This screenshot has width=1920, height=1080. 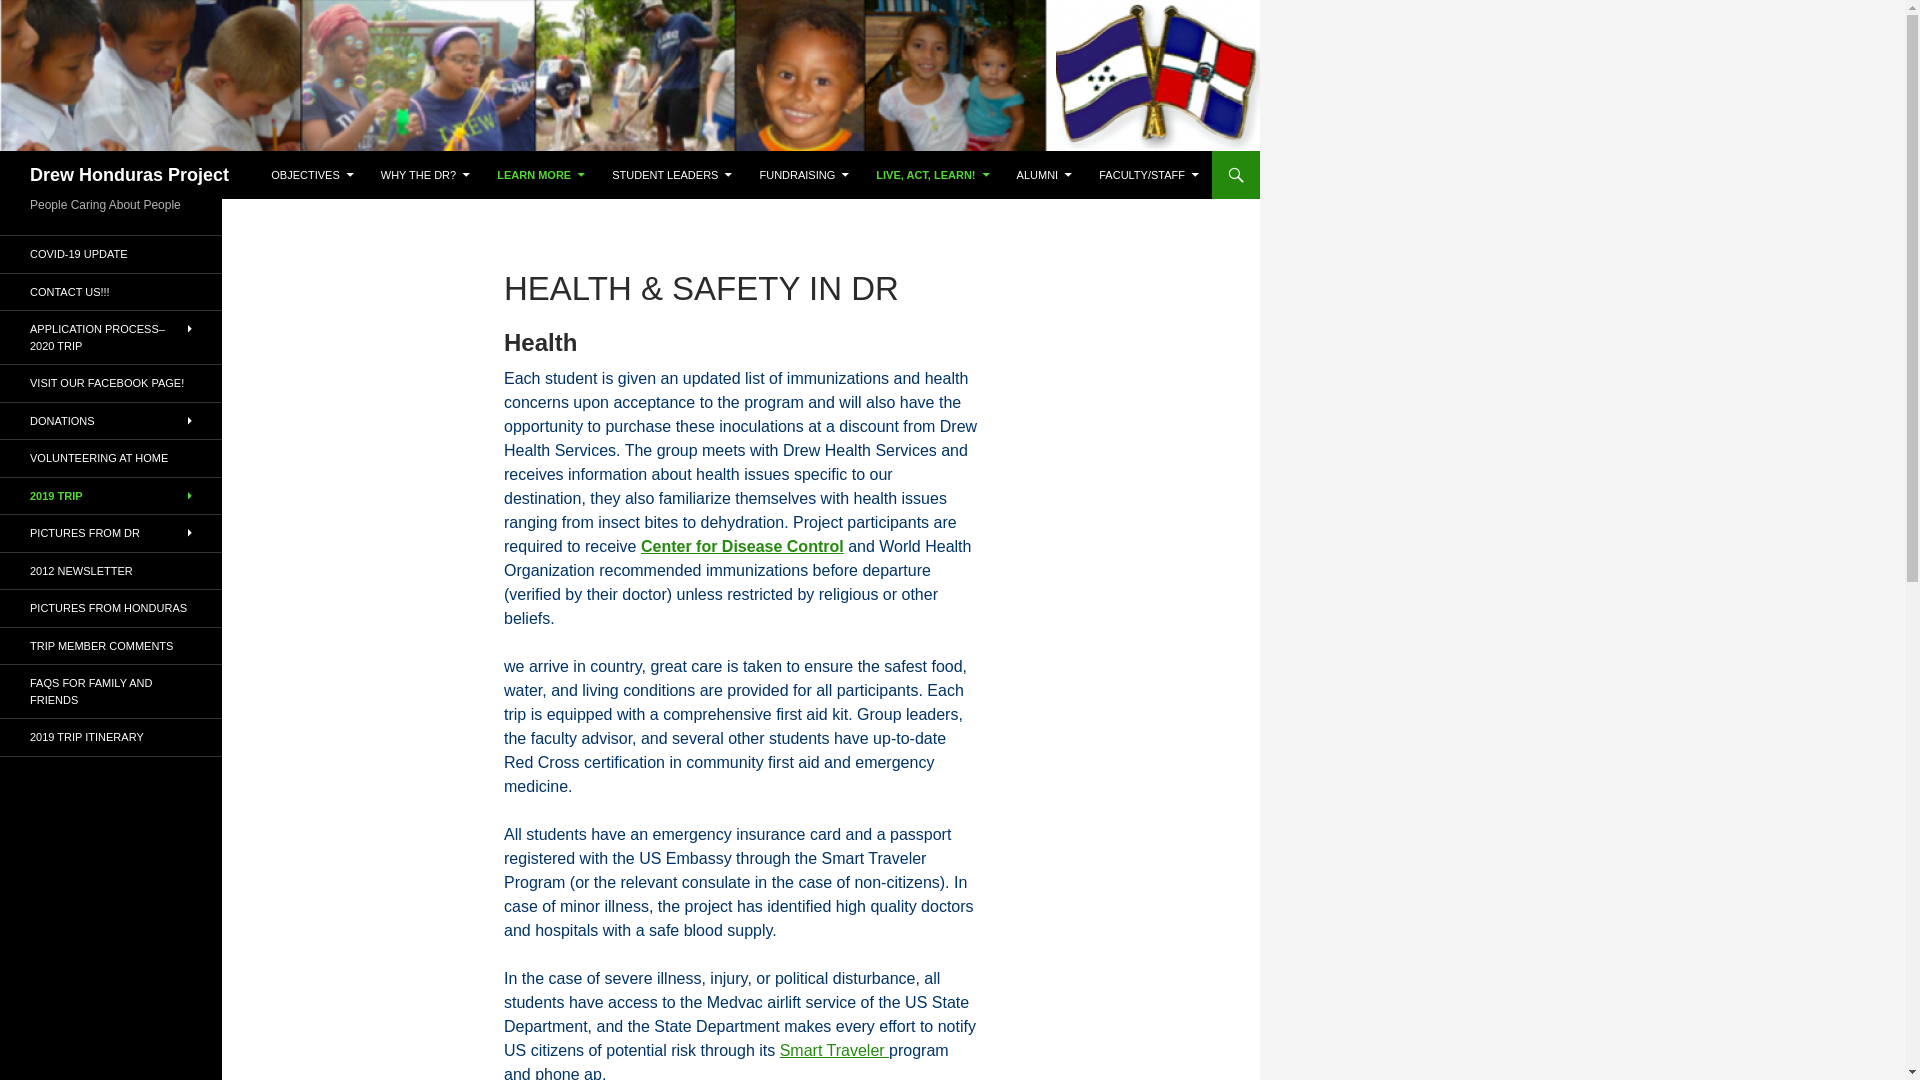 I want to click on CDC for DR, so click(x=742, y=546).